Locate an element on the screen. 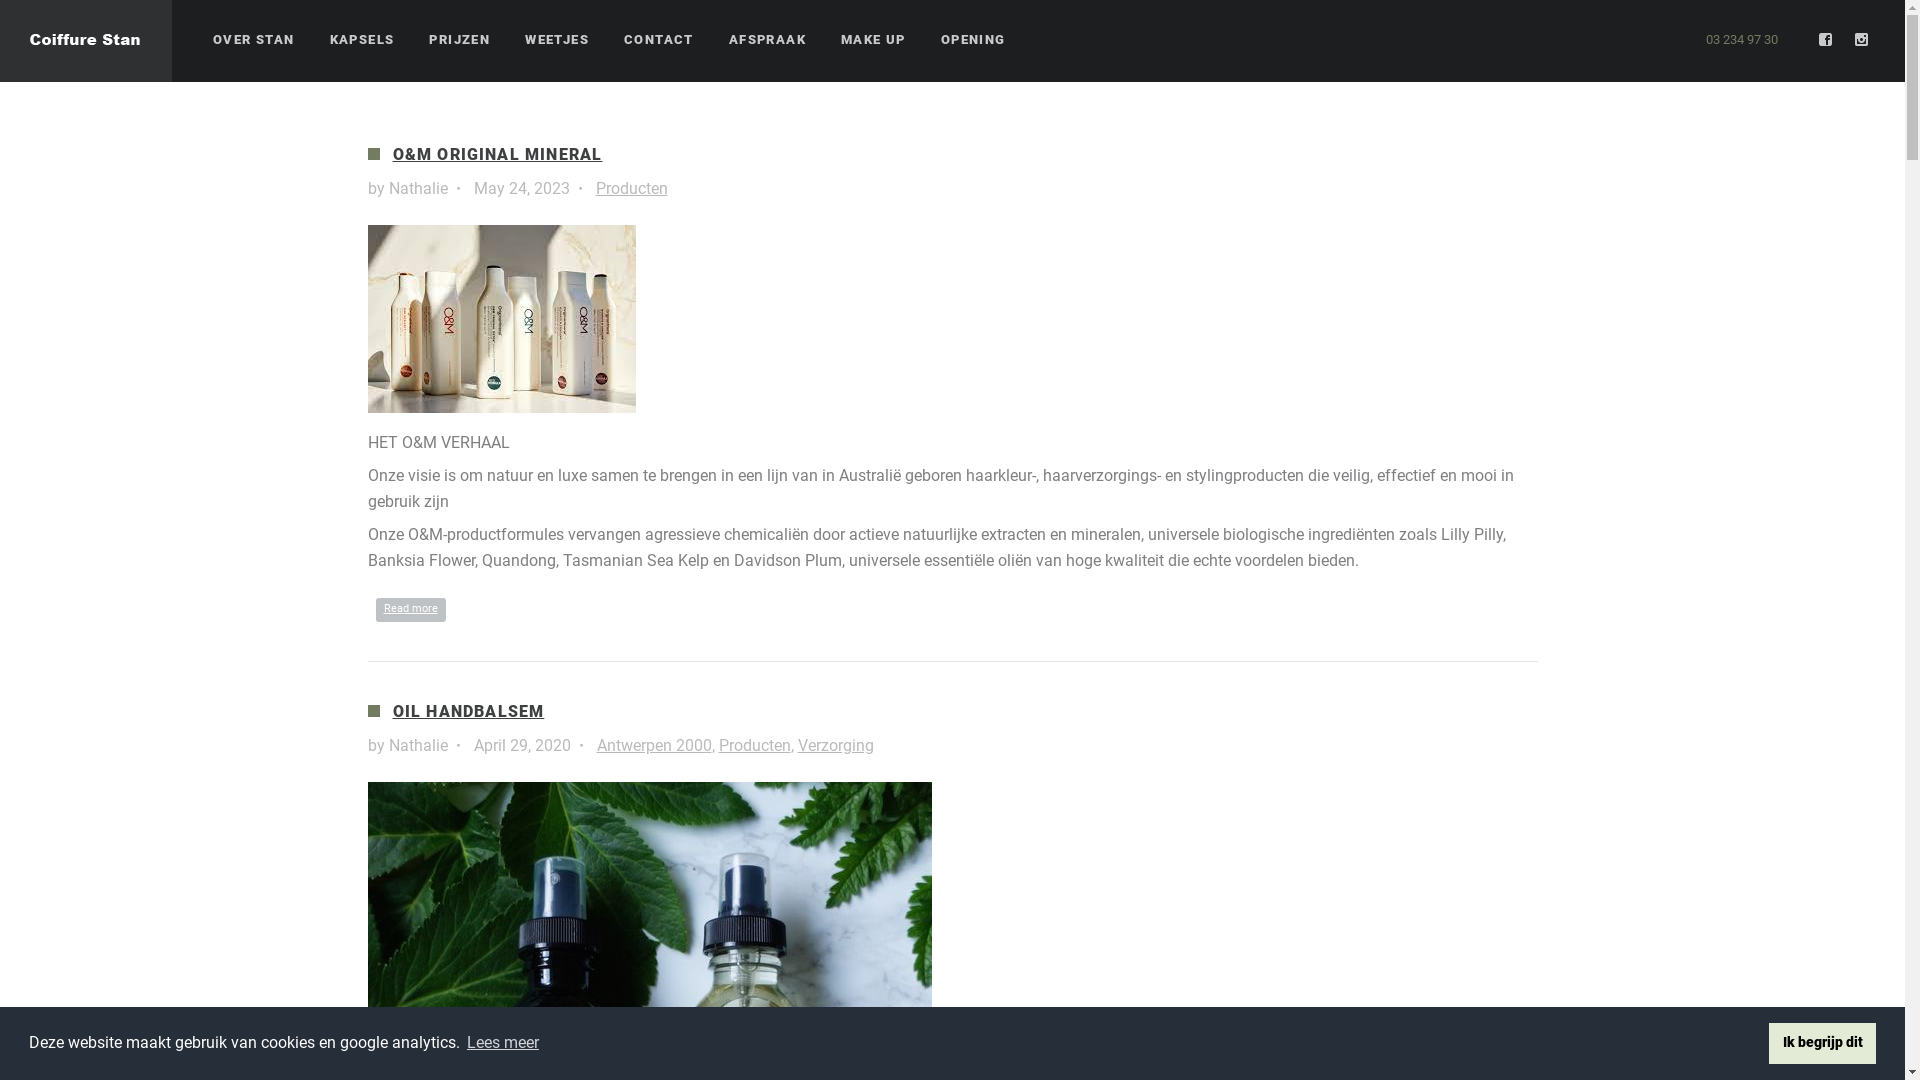 The image size is (1920, 1080). Home is located at coordinates (86, 41).